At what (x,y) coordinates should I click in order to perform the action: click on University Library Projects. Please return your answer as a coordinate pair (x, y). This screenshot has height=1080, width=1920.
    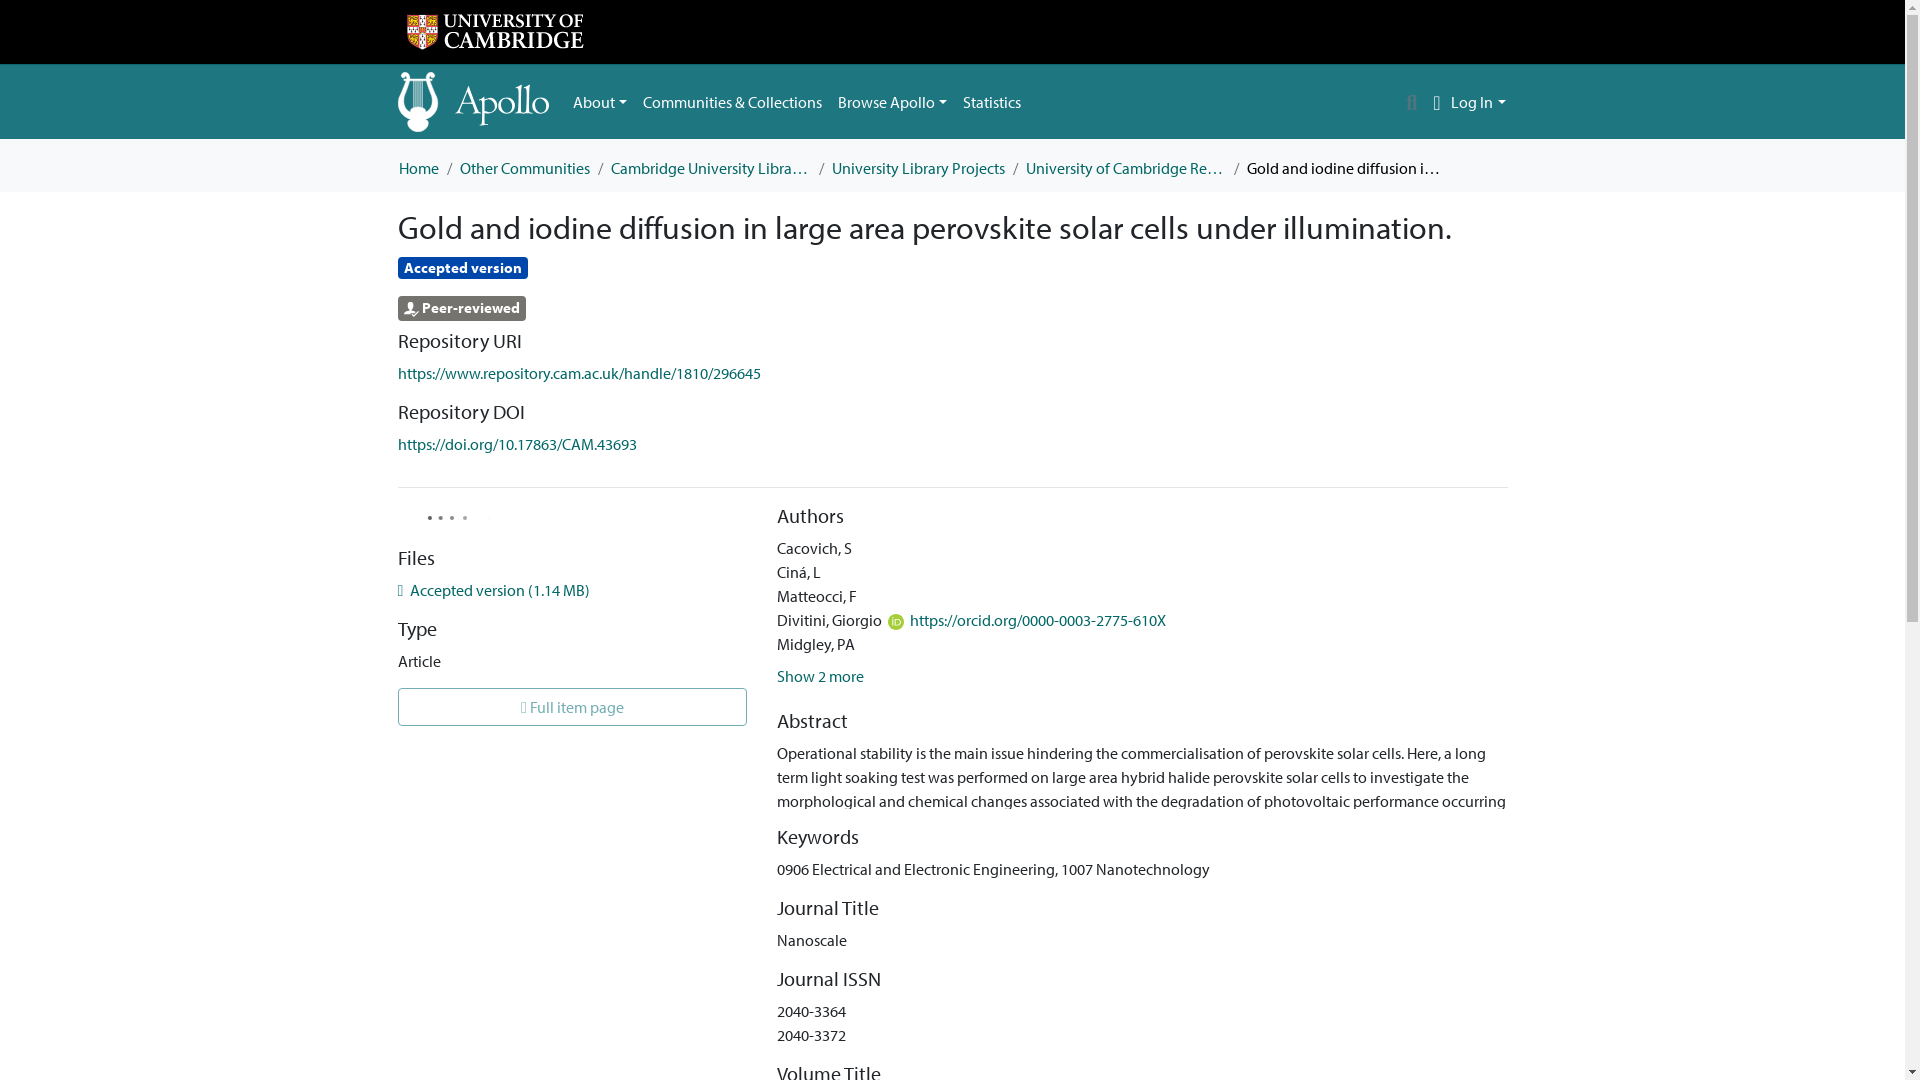
    Looking at the image, I should click on (918, 168).